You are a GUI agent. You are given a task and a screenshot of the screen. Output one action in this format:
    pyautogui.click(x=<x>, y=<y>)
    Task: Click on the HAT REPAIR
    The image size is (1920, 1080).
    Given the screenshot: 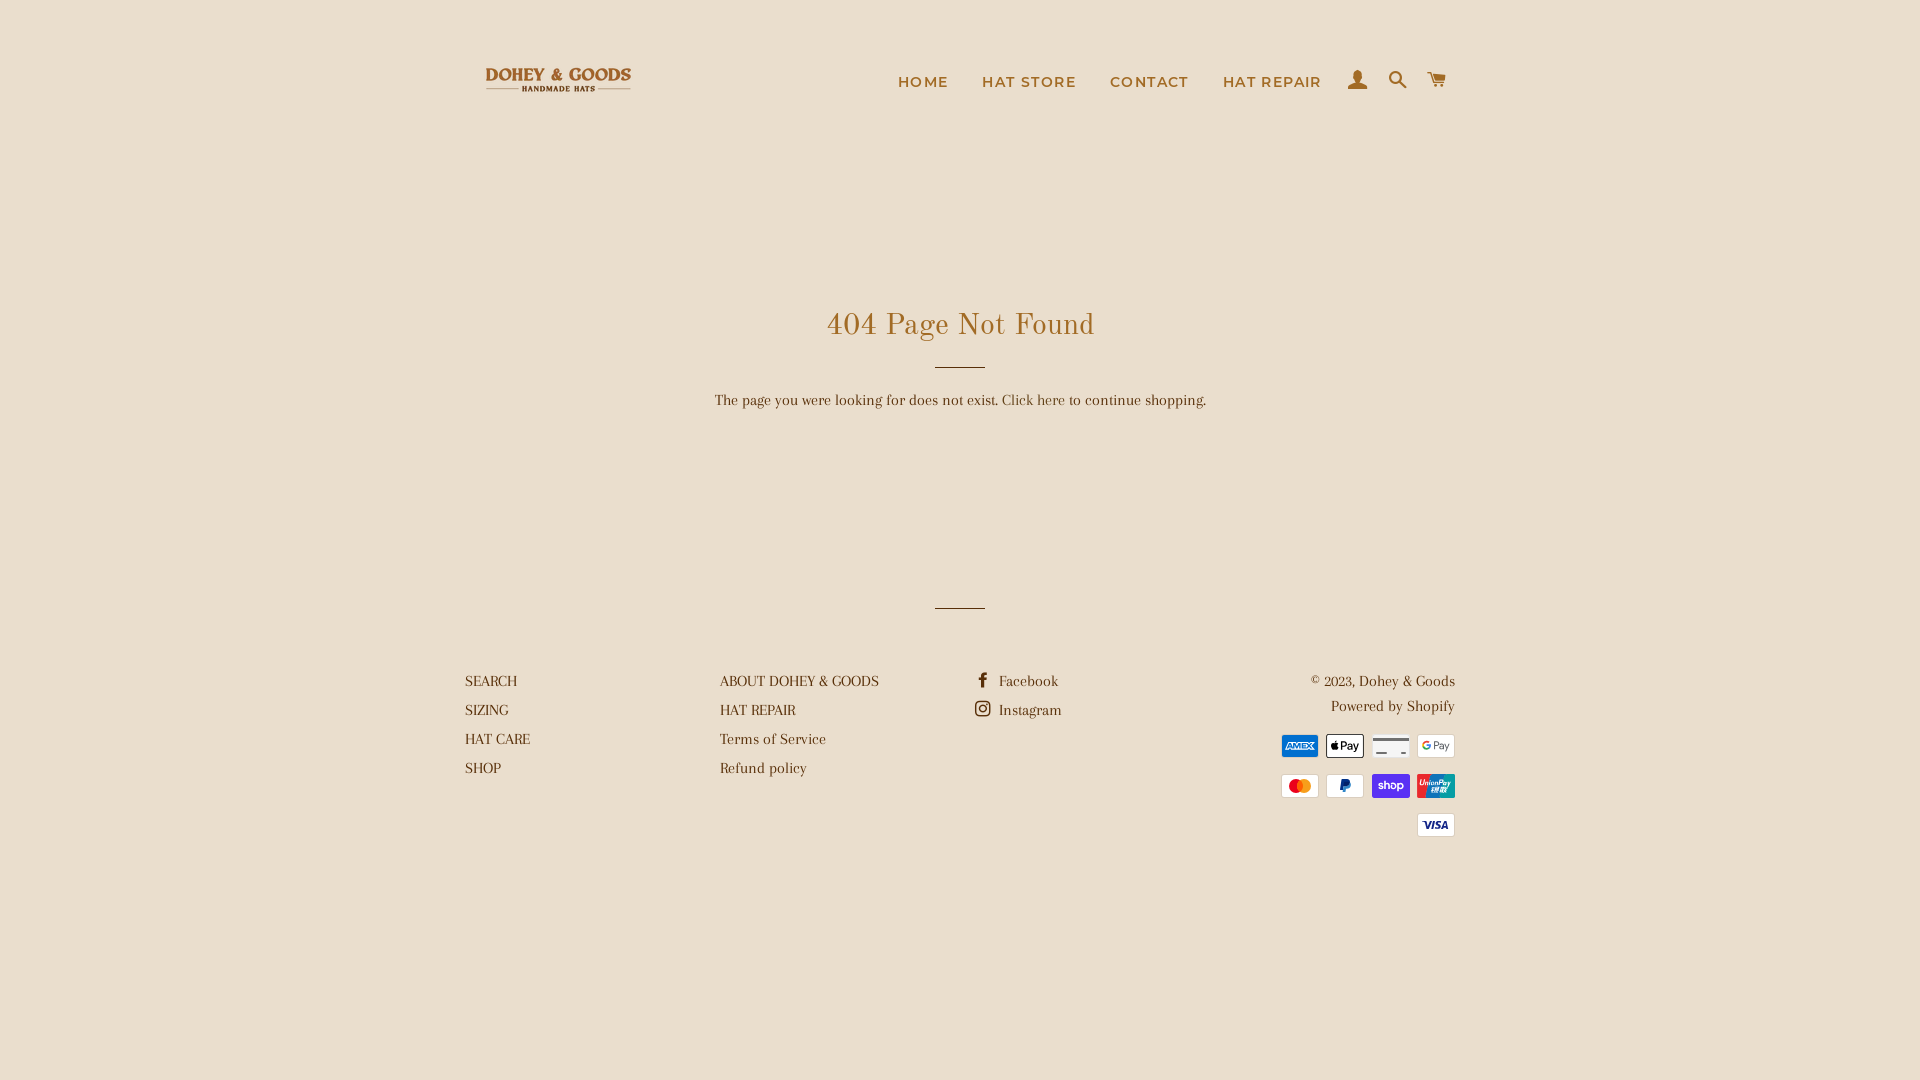 What is the action you would take?
    pyautogui.click(x=1272, y=83)
    